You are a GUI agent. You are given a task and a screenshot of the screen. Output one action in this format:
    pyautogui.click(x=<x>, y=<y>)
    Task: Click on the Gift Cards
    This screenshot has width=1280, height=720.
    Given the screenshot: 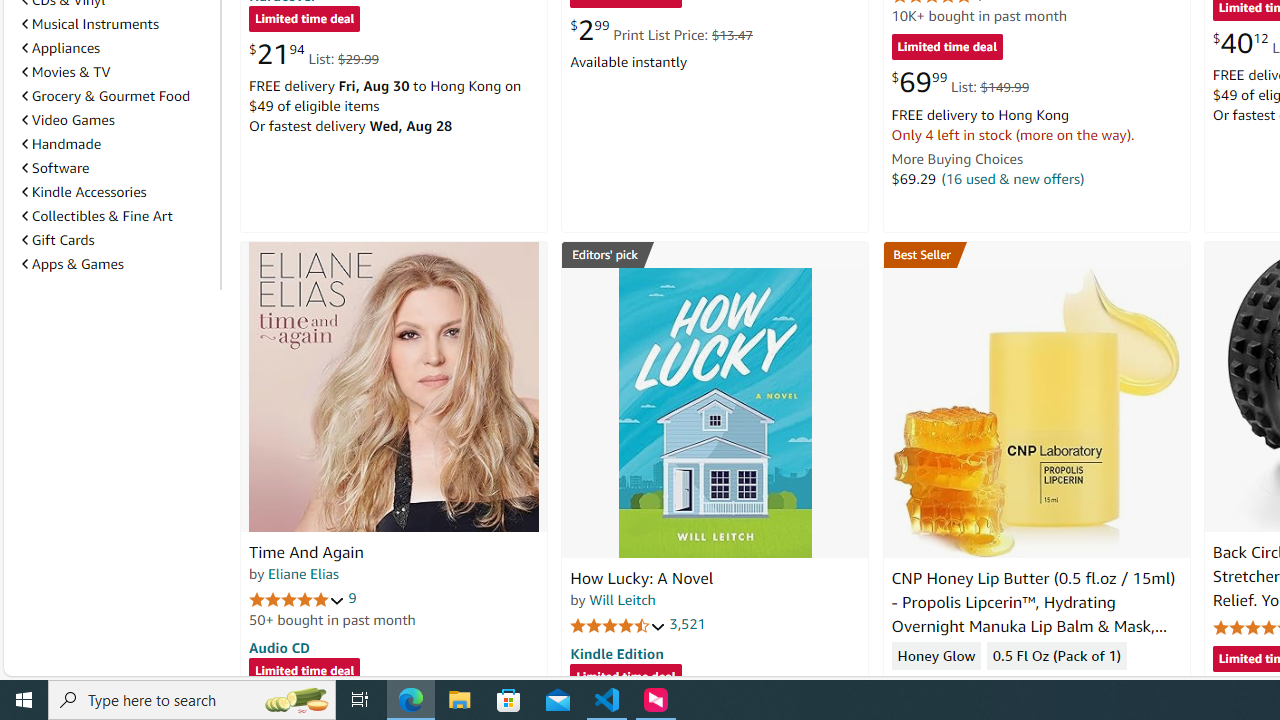 What is the action you would take?
    pyautogui.click(x=58, y=240)
    